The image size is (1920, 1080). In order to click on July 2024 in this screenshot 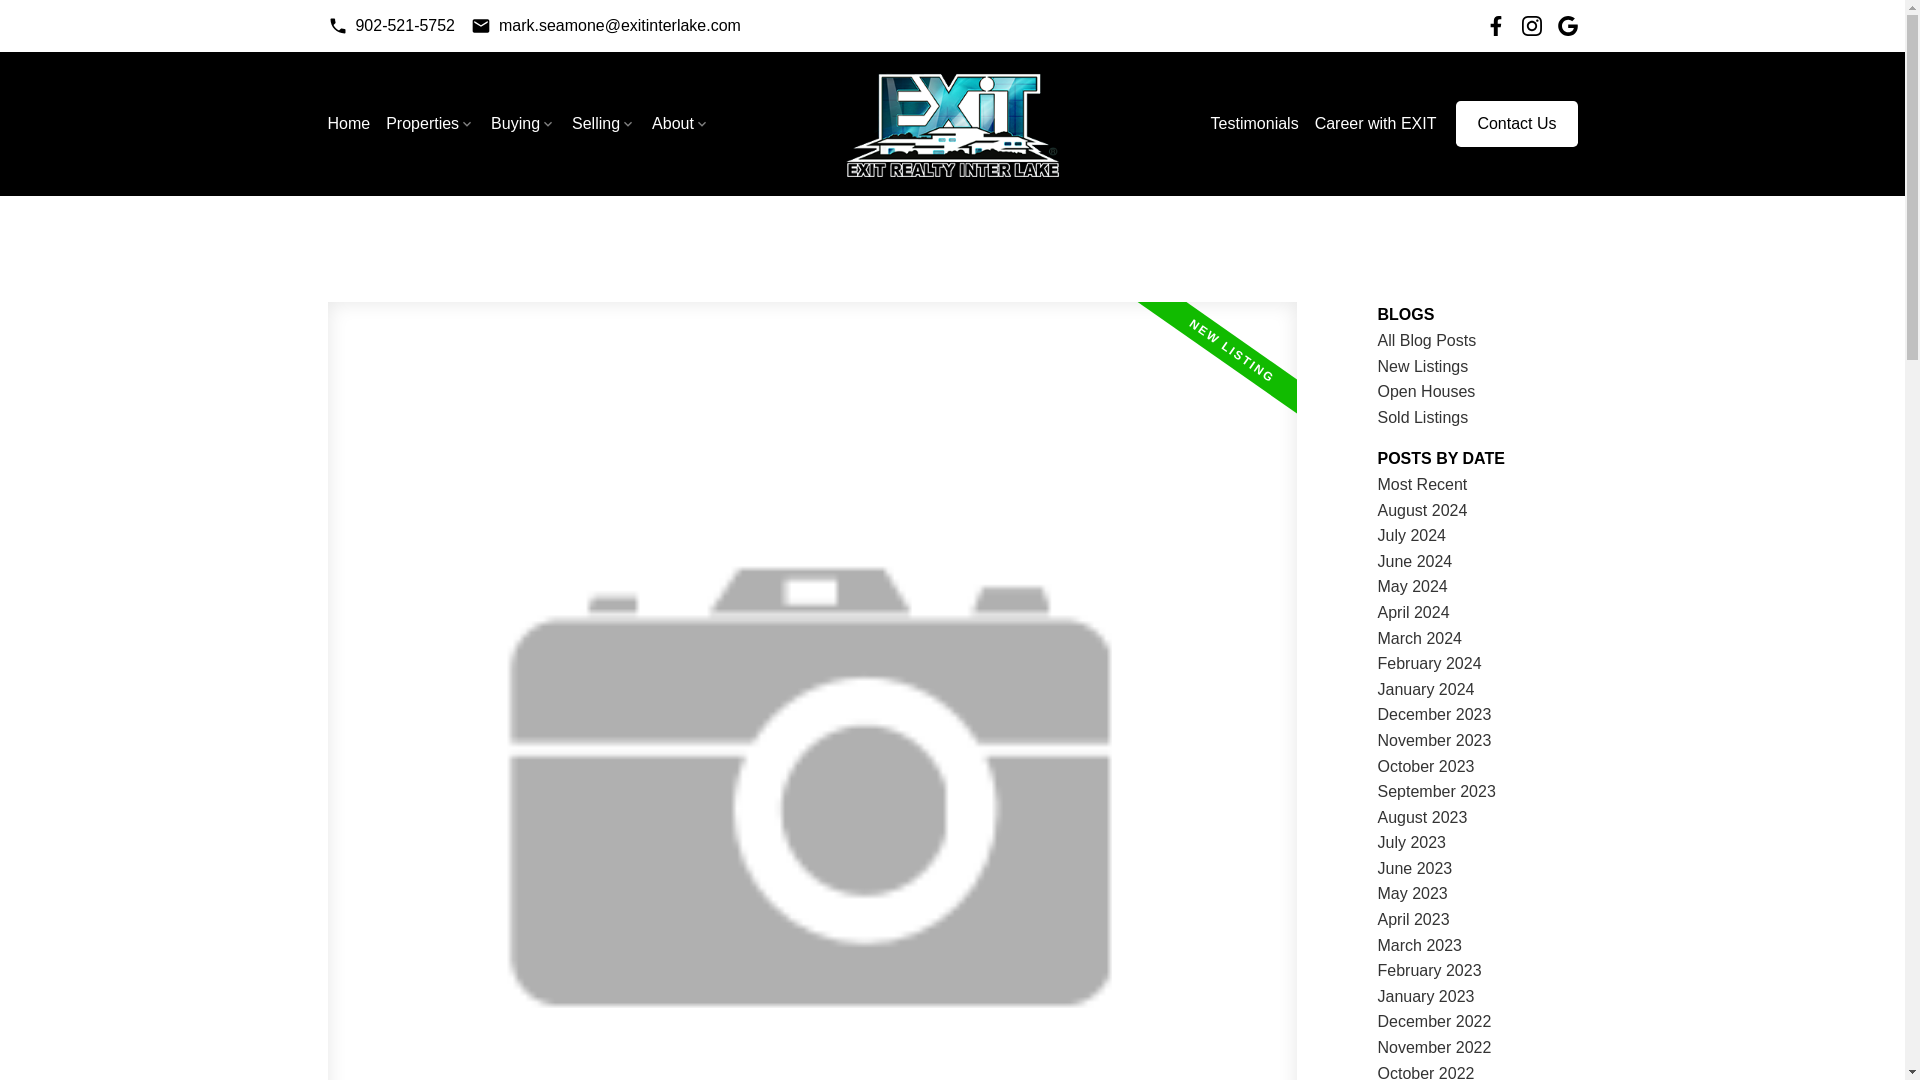, I will do `click(1412, 536)`.